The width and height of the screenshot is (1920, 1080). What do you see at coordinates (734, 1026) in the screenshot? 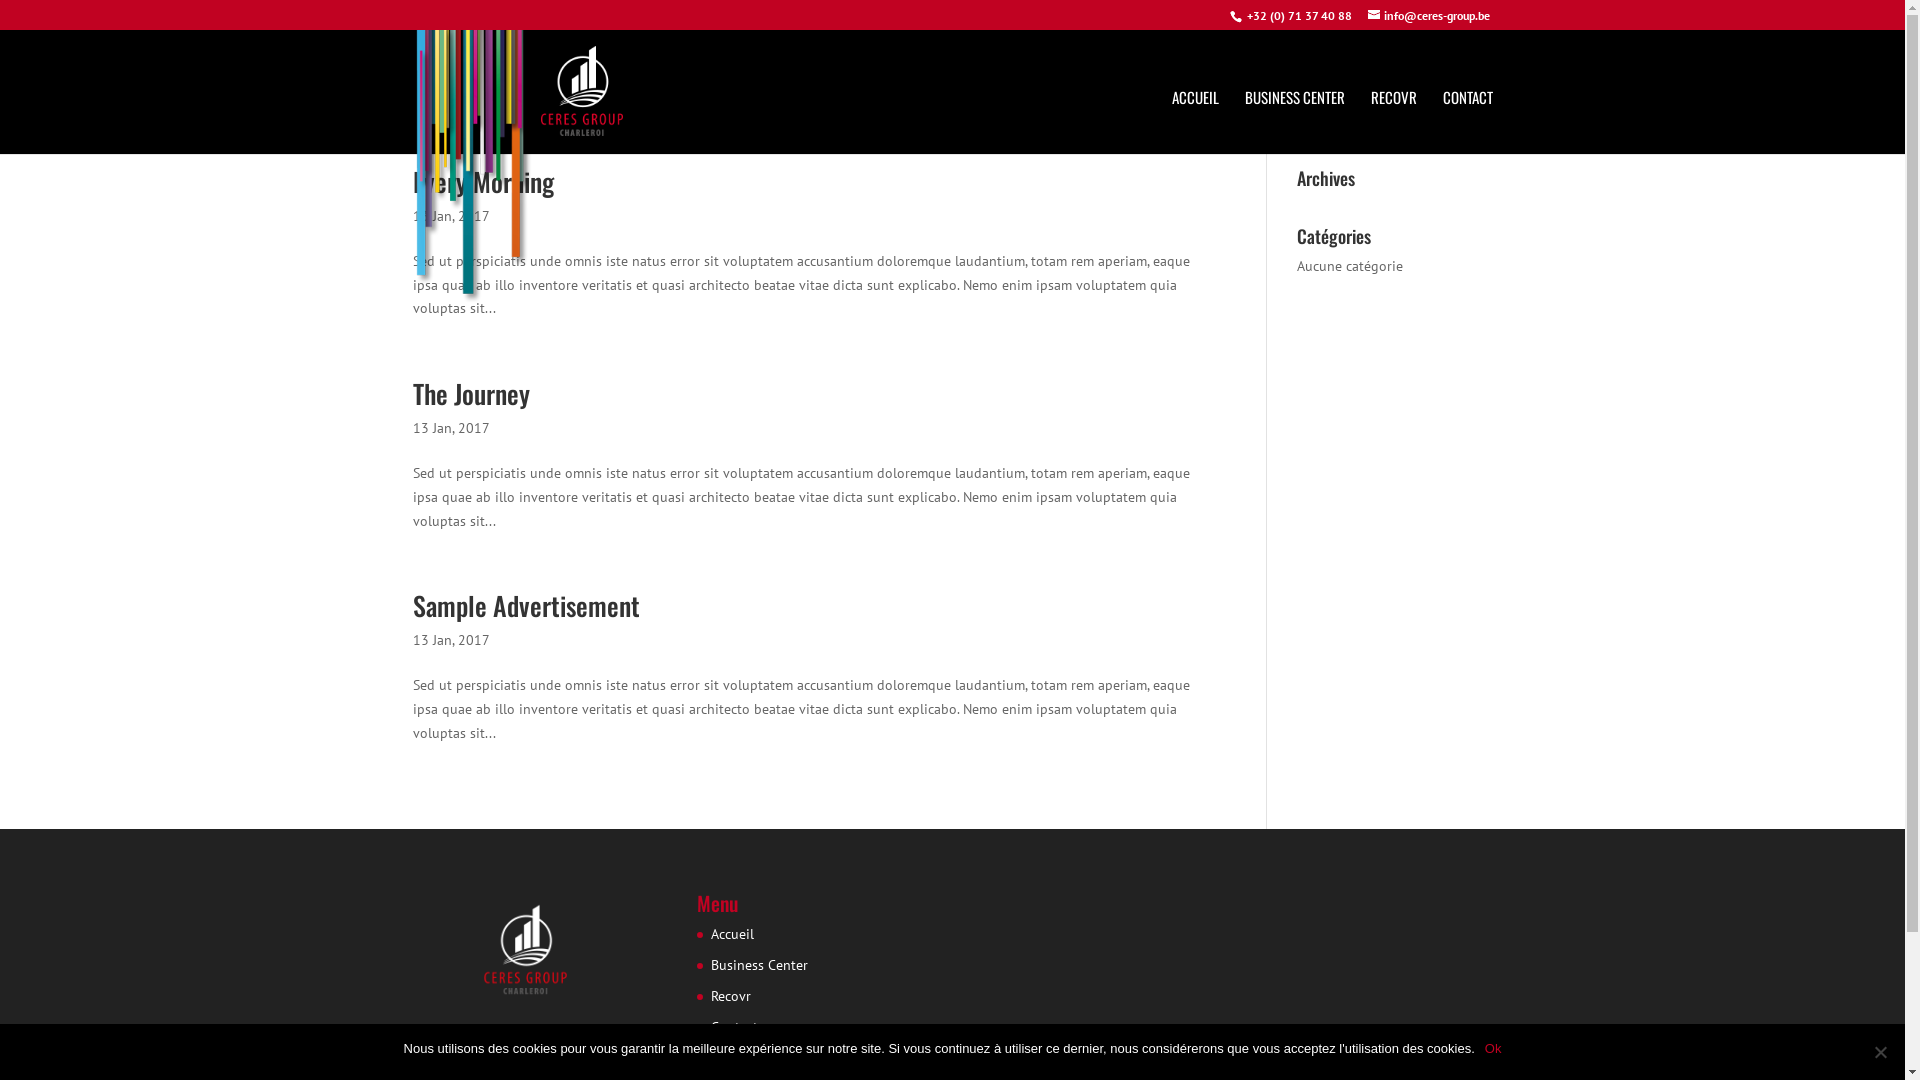
I see `Contact` at bounding box center [734, 1026].